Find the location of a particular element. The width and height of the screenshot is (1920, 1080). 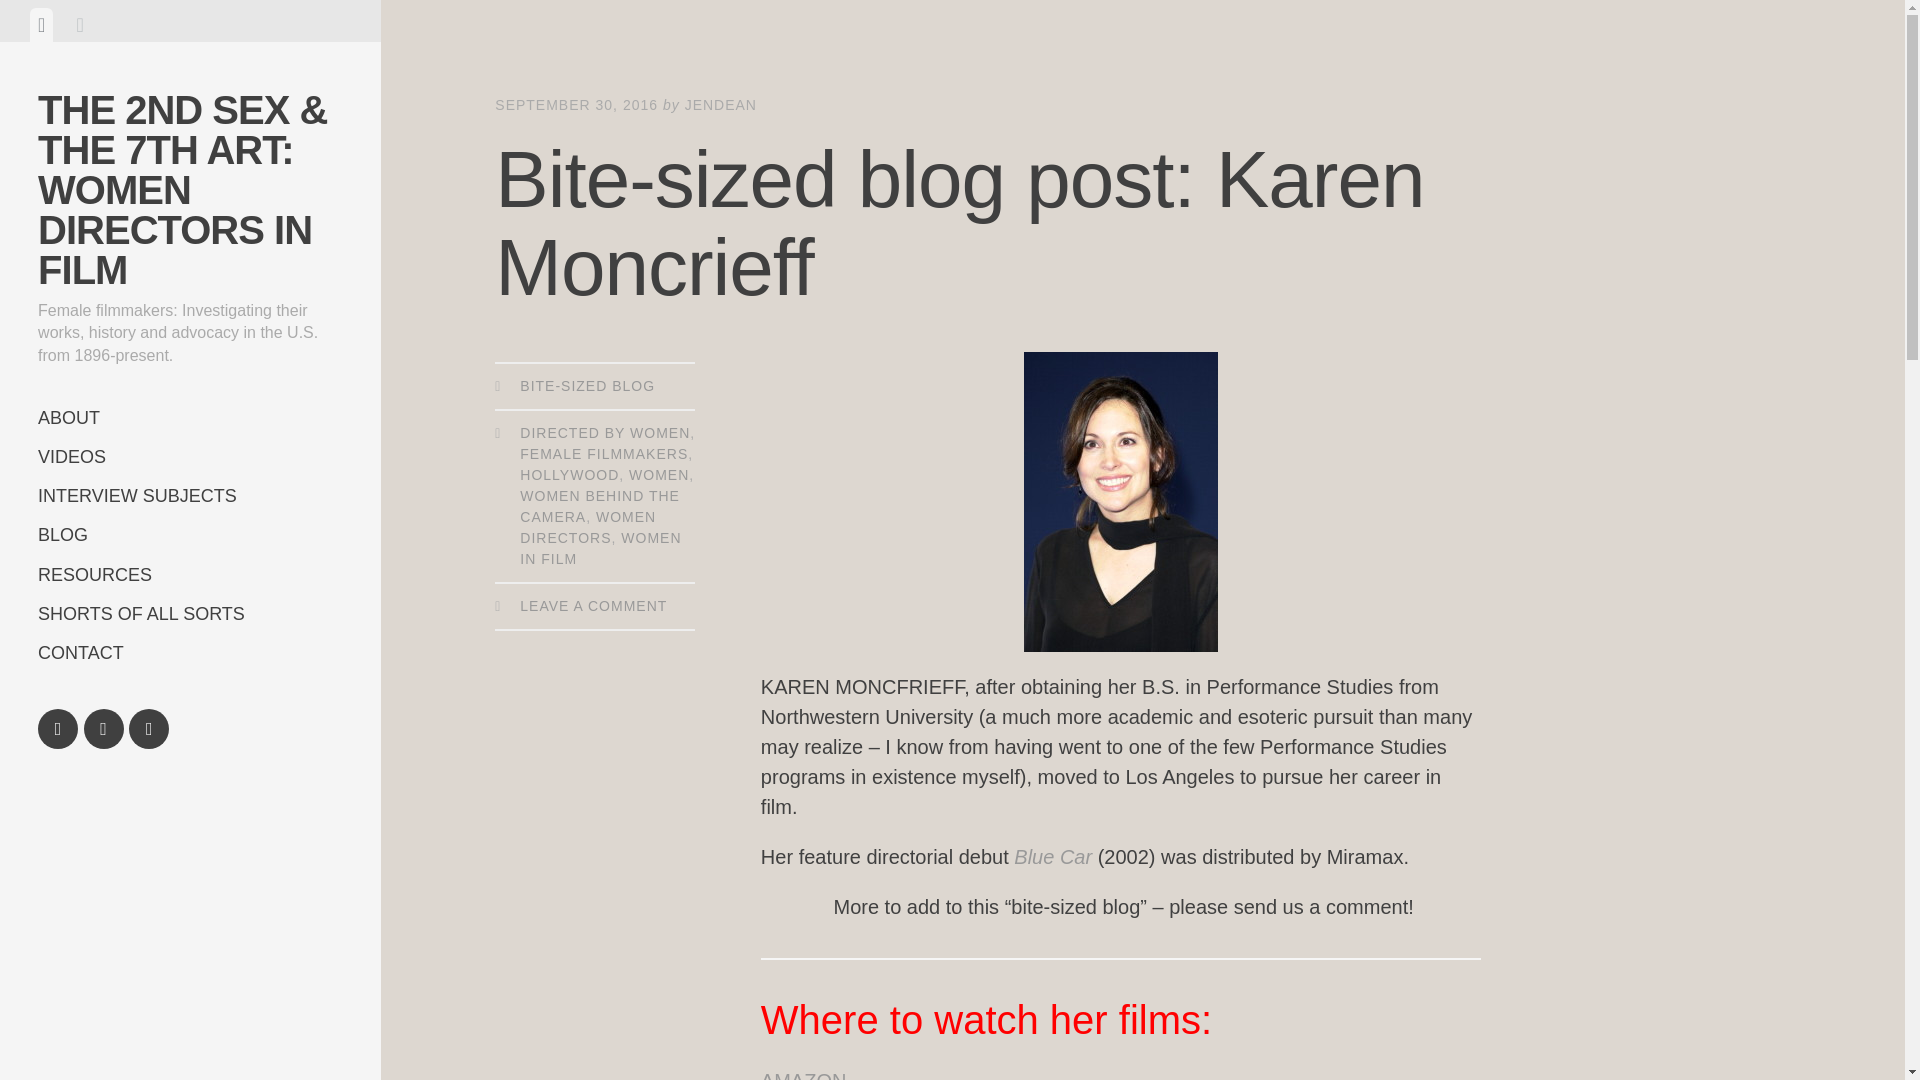

RESOURCES is located at coordinates (190, 576).